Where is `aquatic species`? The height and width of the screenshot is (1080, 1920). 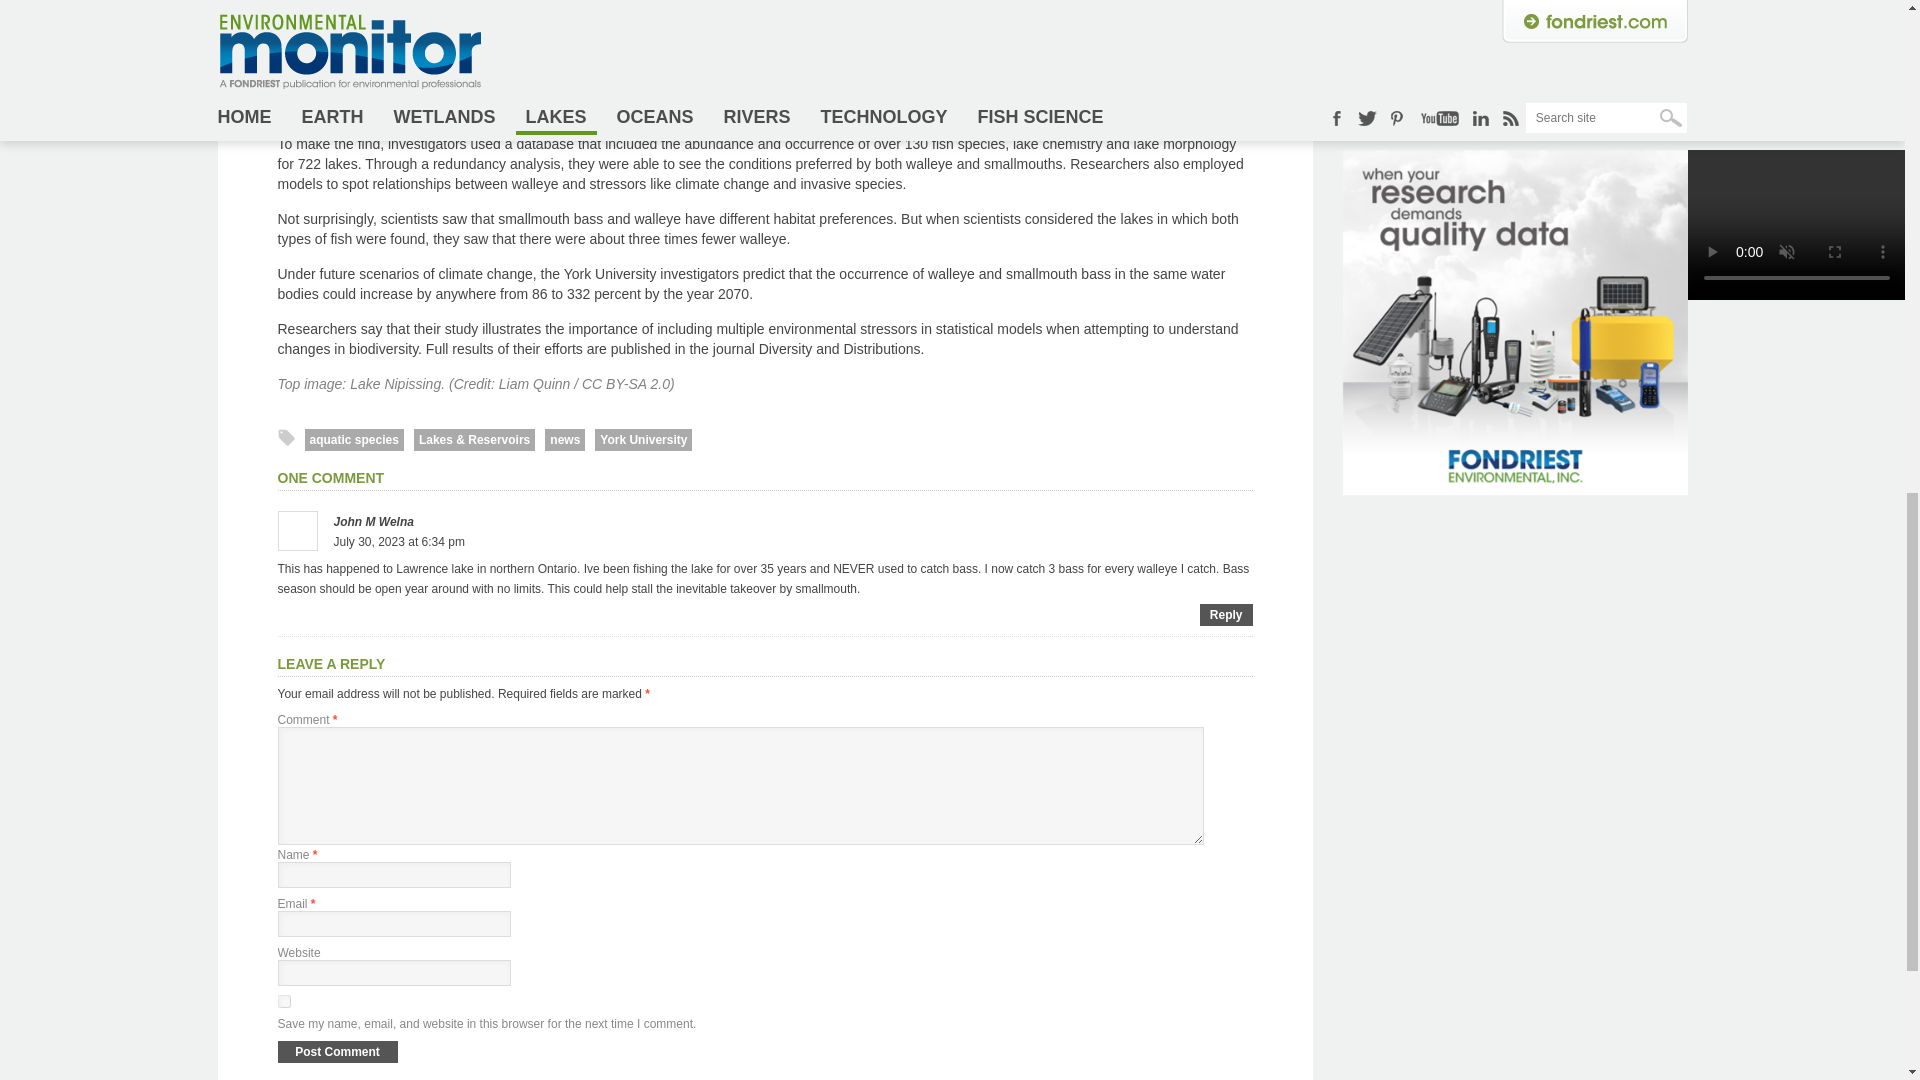 aquatic species is located at coordinates (353, 440).